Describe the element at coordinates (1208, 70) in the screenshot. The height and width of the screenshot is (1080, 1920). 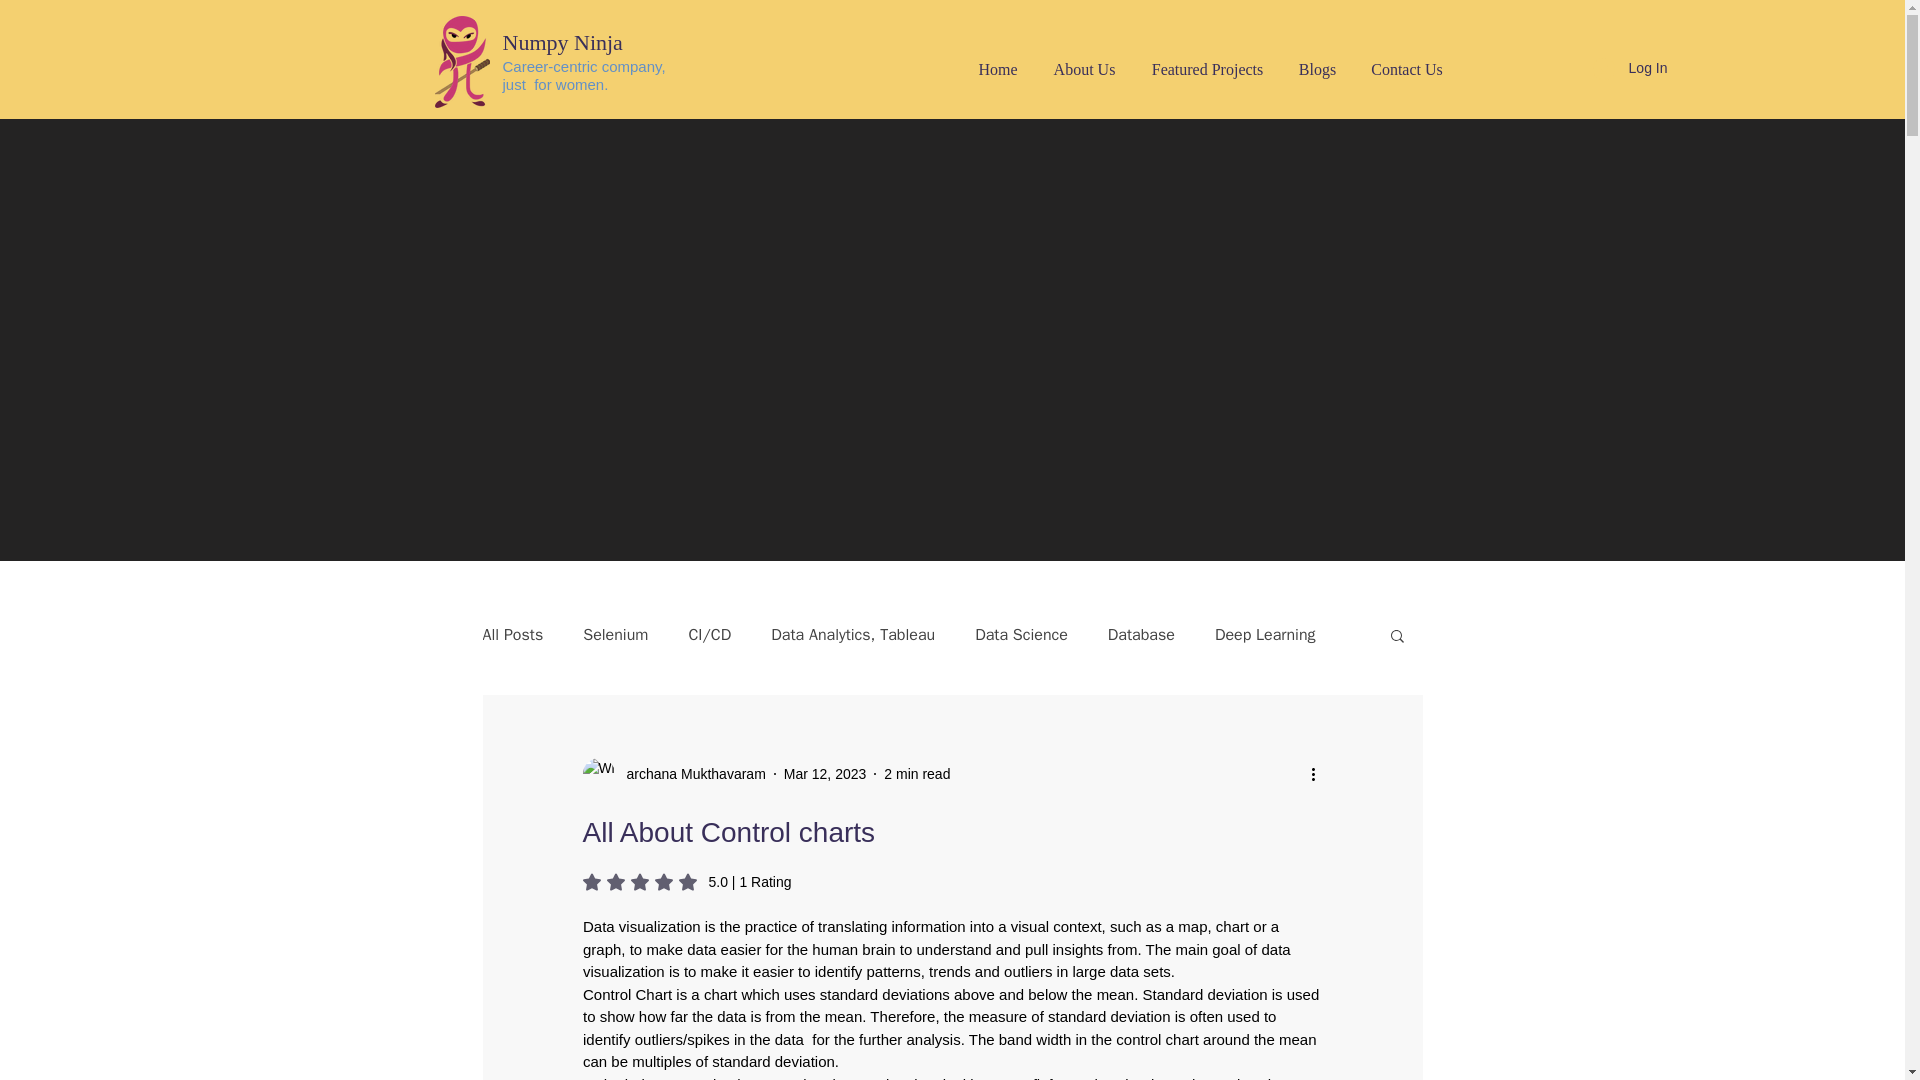
I see `Featured Projects` at that location.